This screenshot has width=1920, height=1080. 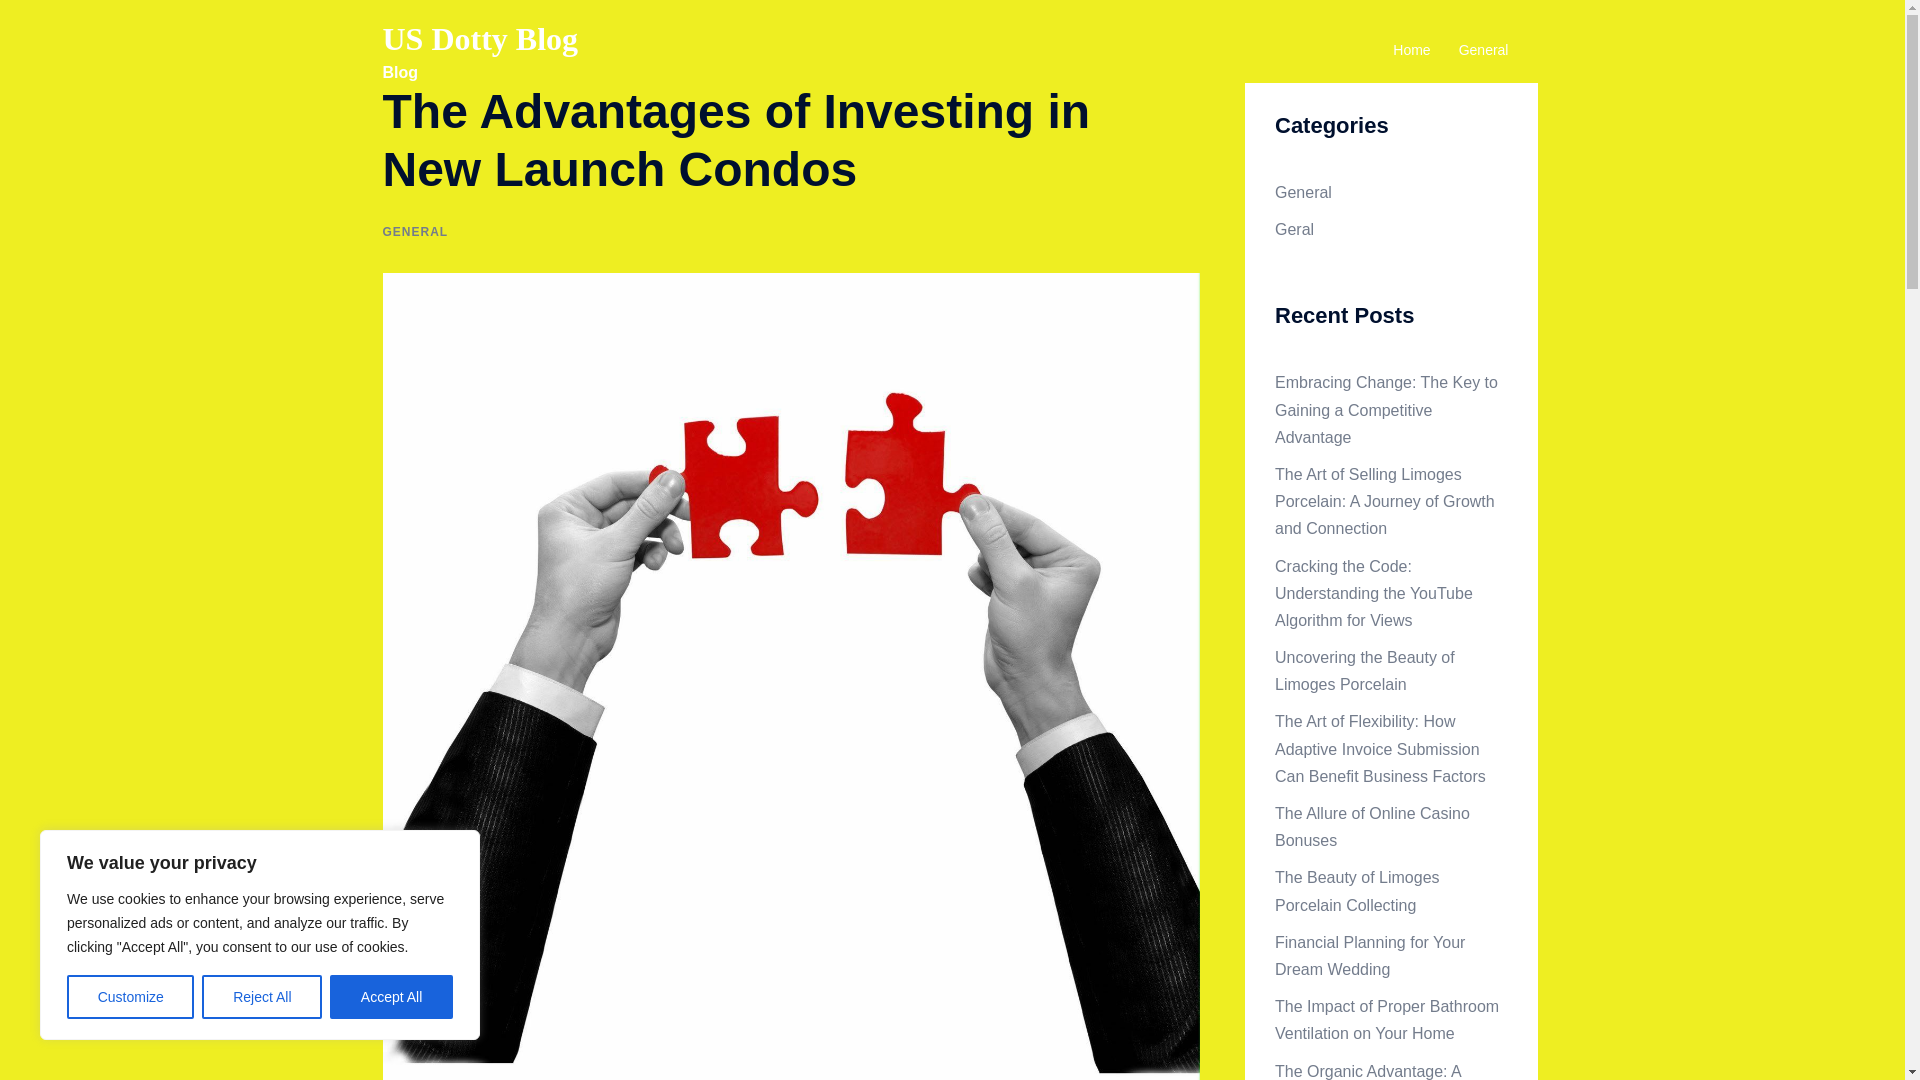 What do you see at coordinates (1364, 671) in the screenshot?
I see `Uncovering the Beauty of Limoges Porcelain` at bounding box center [1364, 671].